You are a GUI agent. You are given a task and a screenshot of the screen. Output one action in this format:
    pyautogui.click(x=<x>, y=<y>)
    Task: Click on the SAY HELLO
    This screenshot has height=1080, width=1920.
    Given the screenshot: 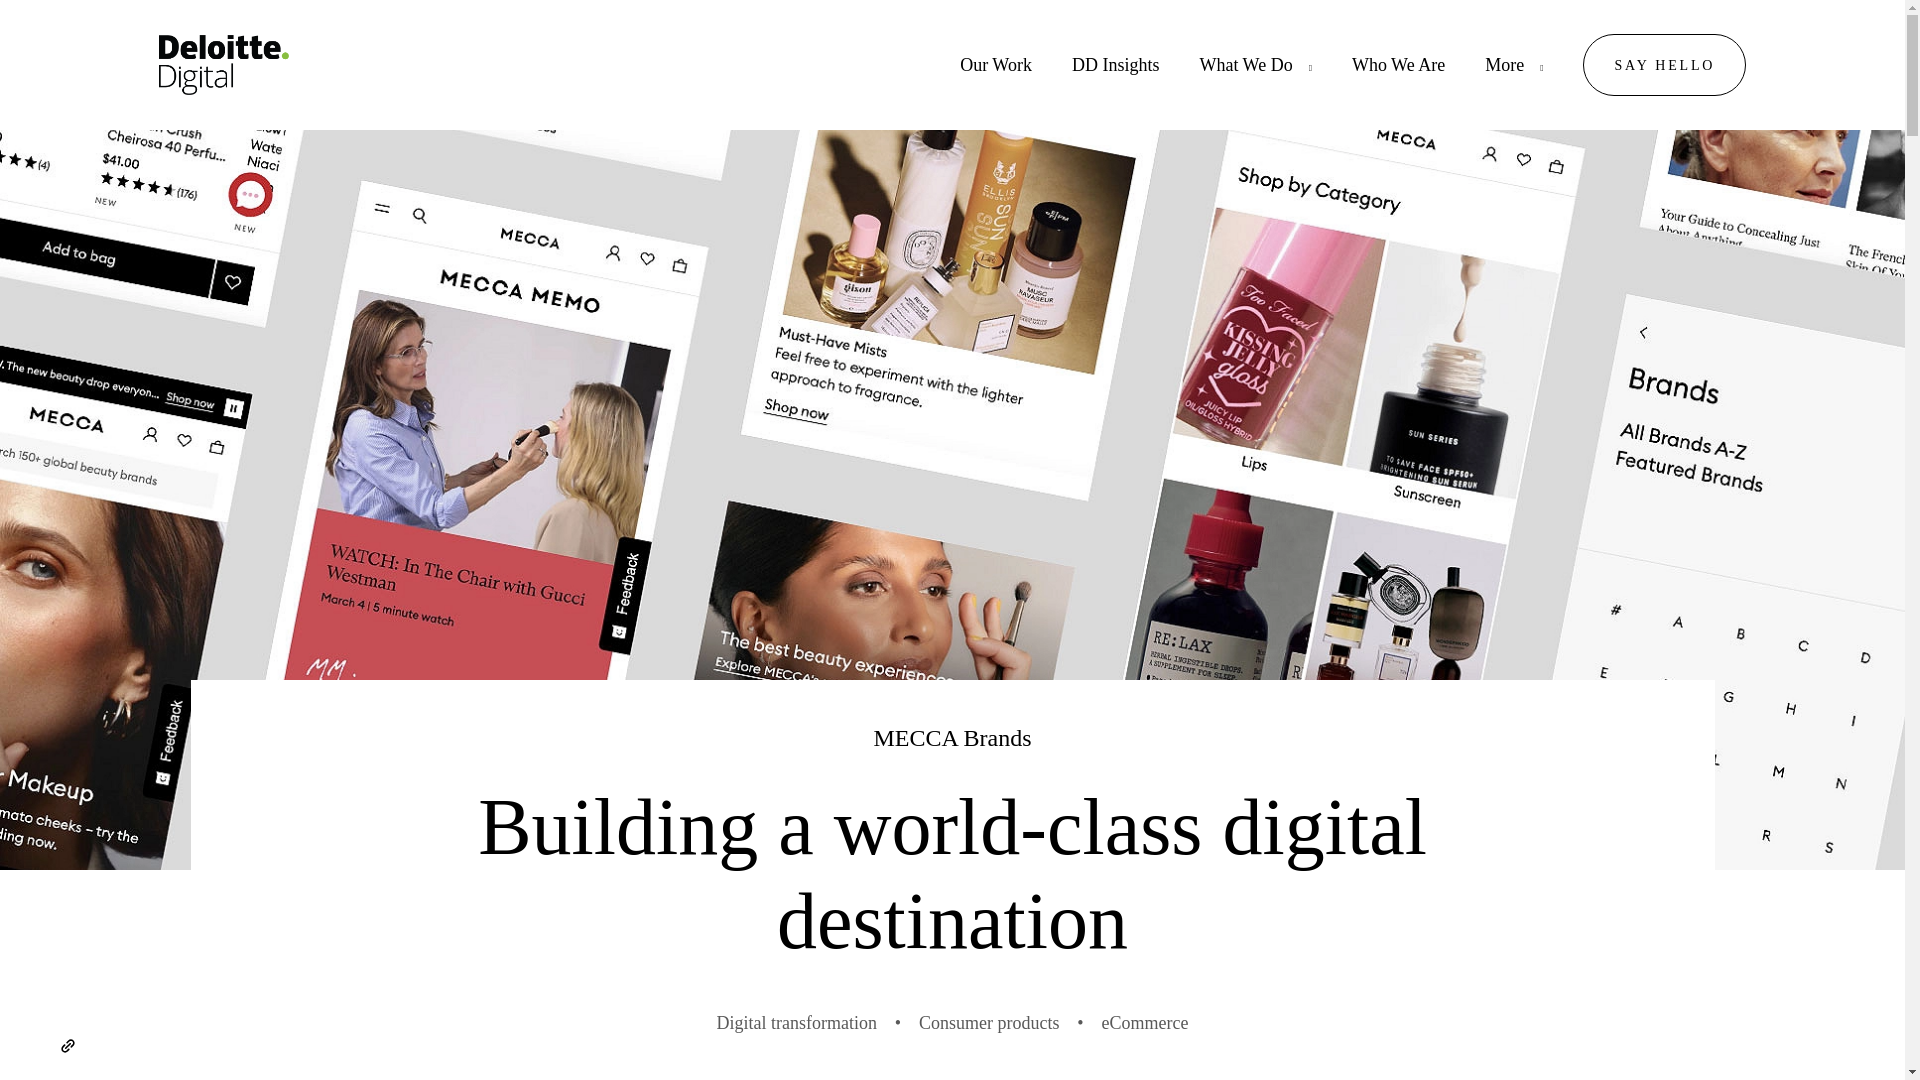 What is the action you would take?
    pyautogui.click(x=1664, y=64)
    